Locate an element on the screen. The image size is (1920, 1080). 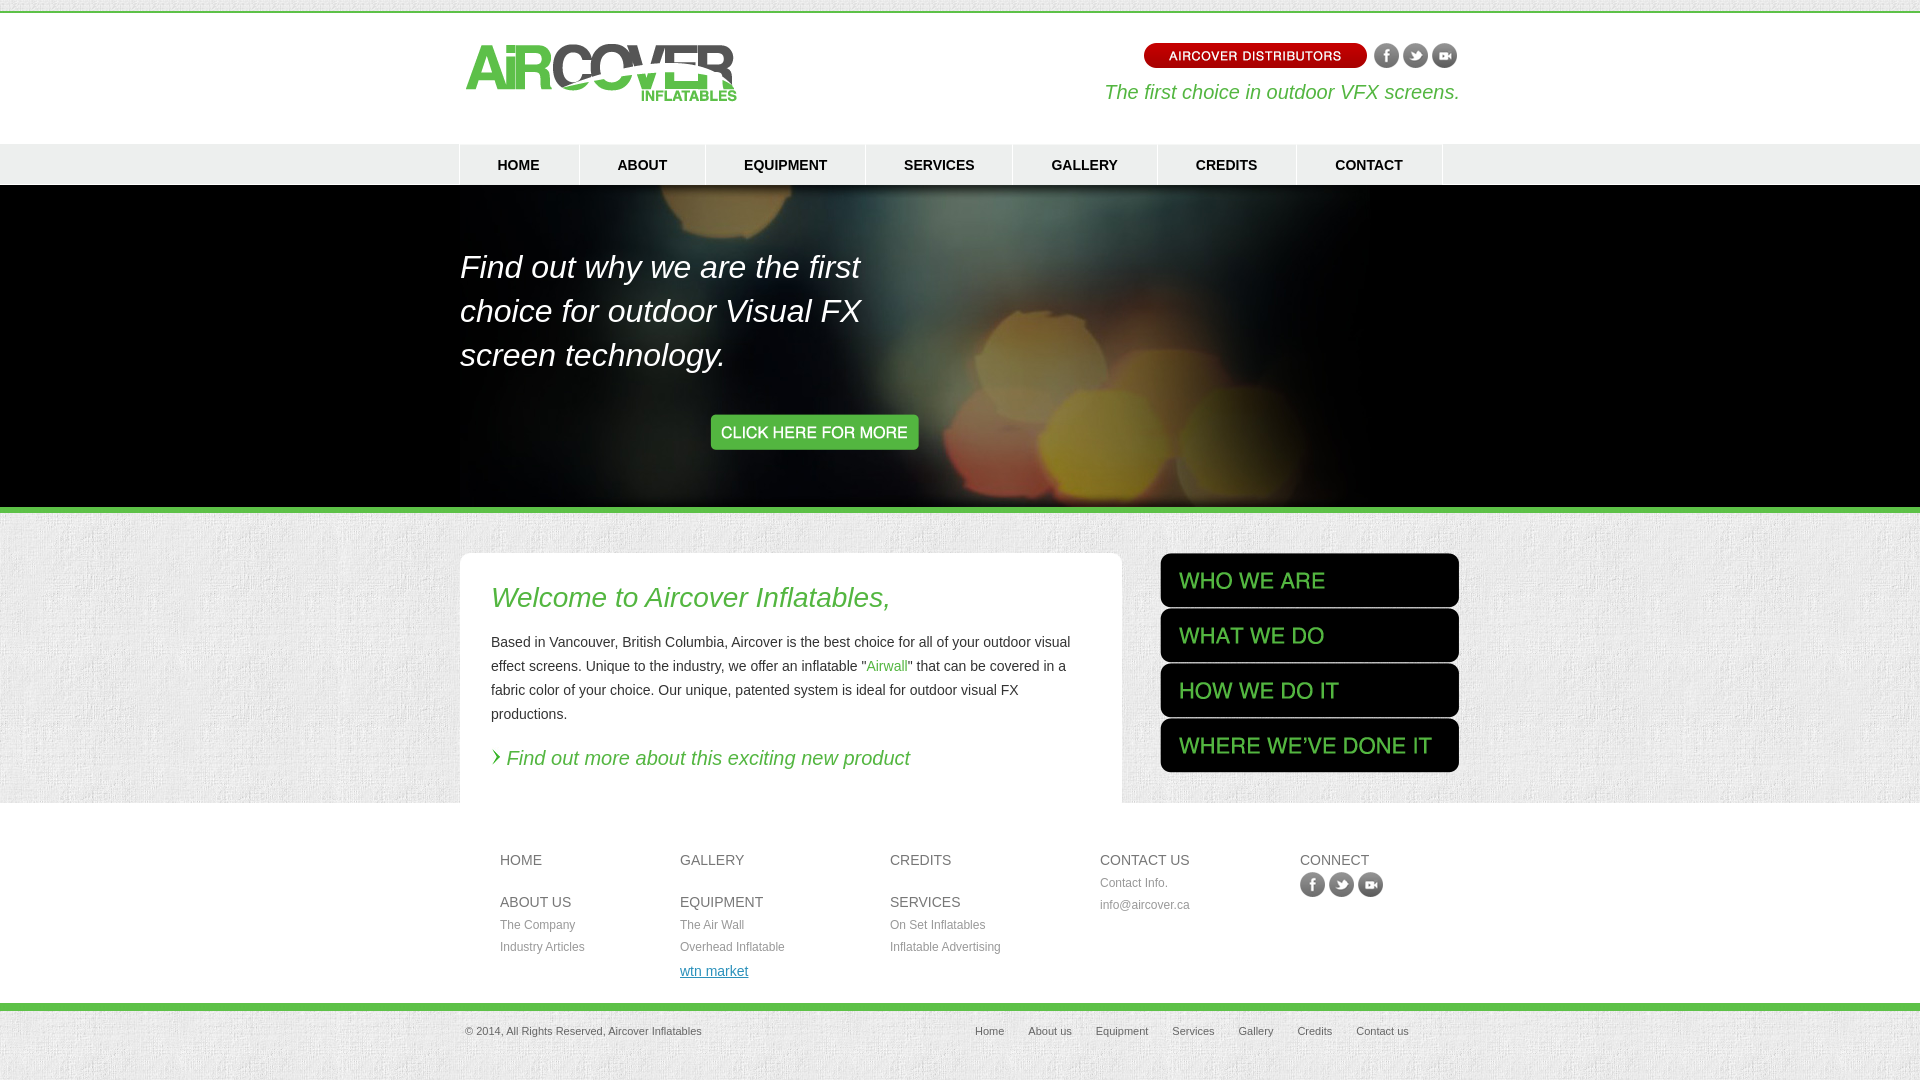
info@aircover.ca is located at coordinates (1145, 905).